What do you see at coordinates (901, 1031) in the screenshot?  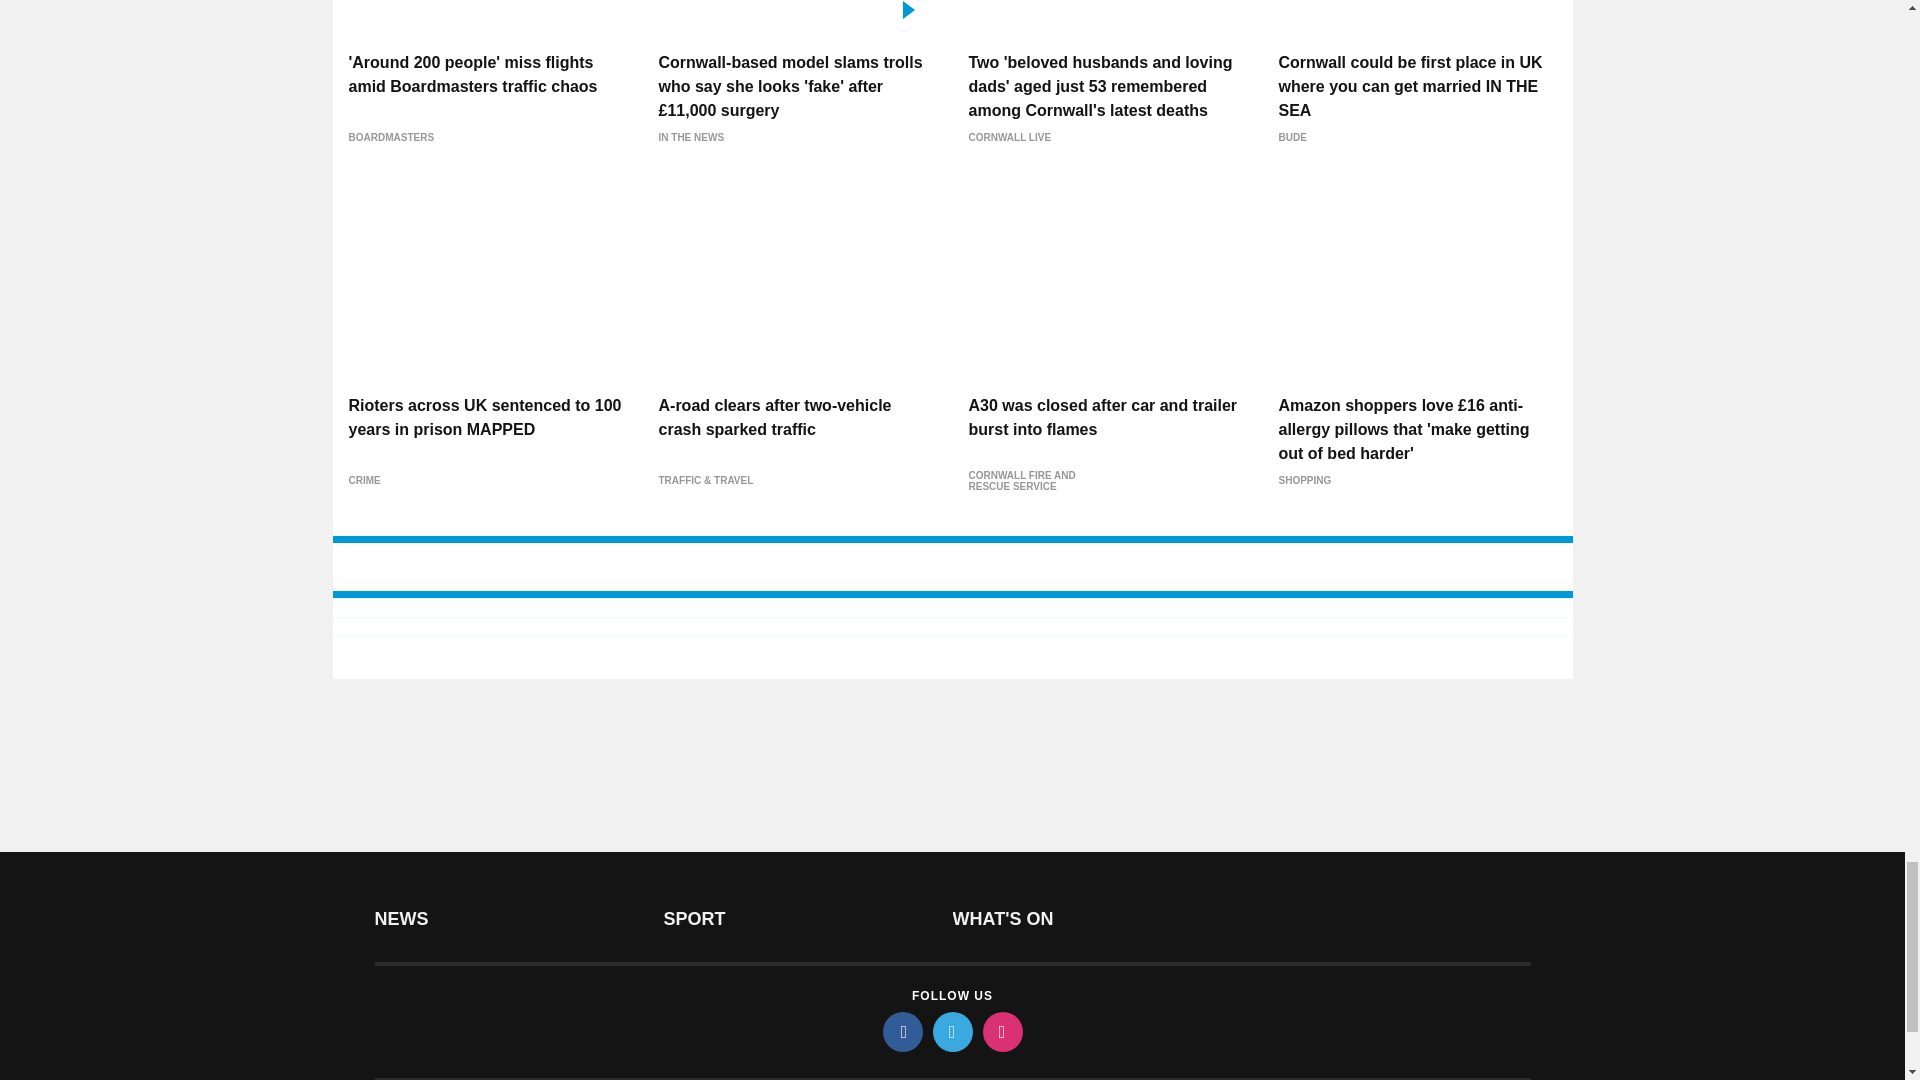 I see `facebook` at bounding box center [901, 1031].